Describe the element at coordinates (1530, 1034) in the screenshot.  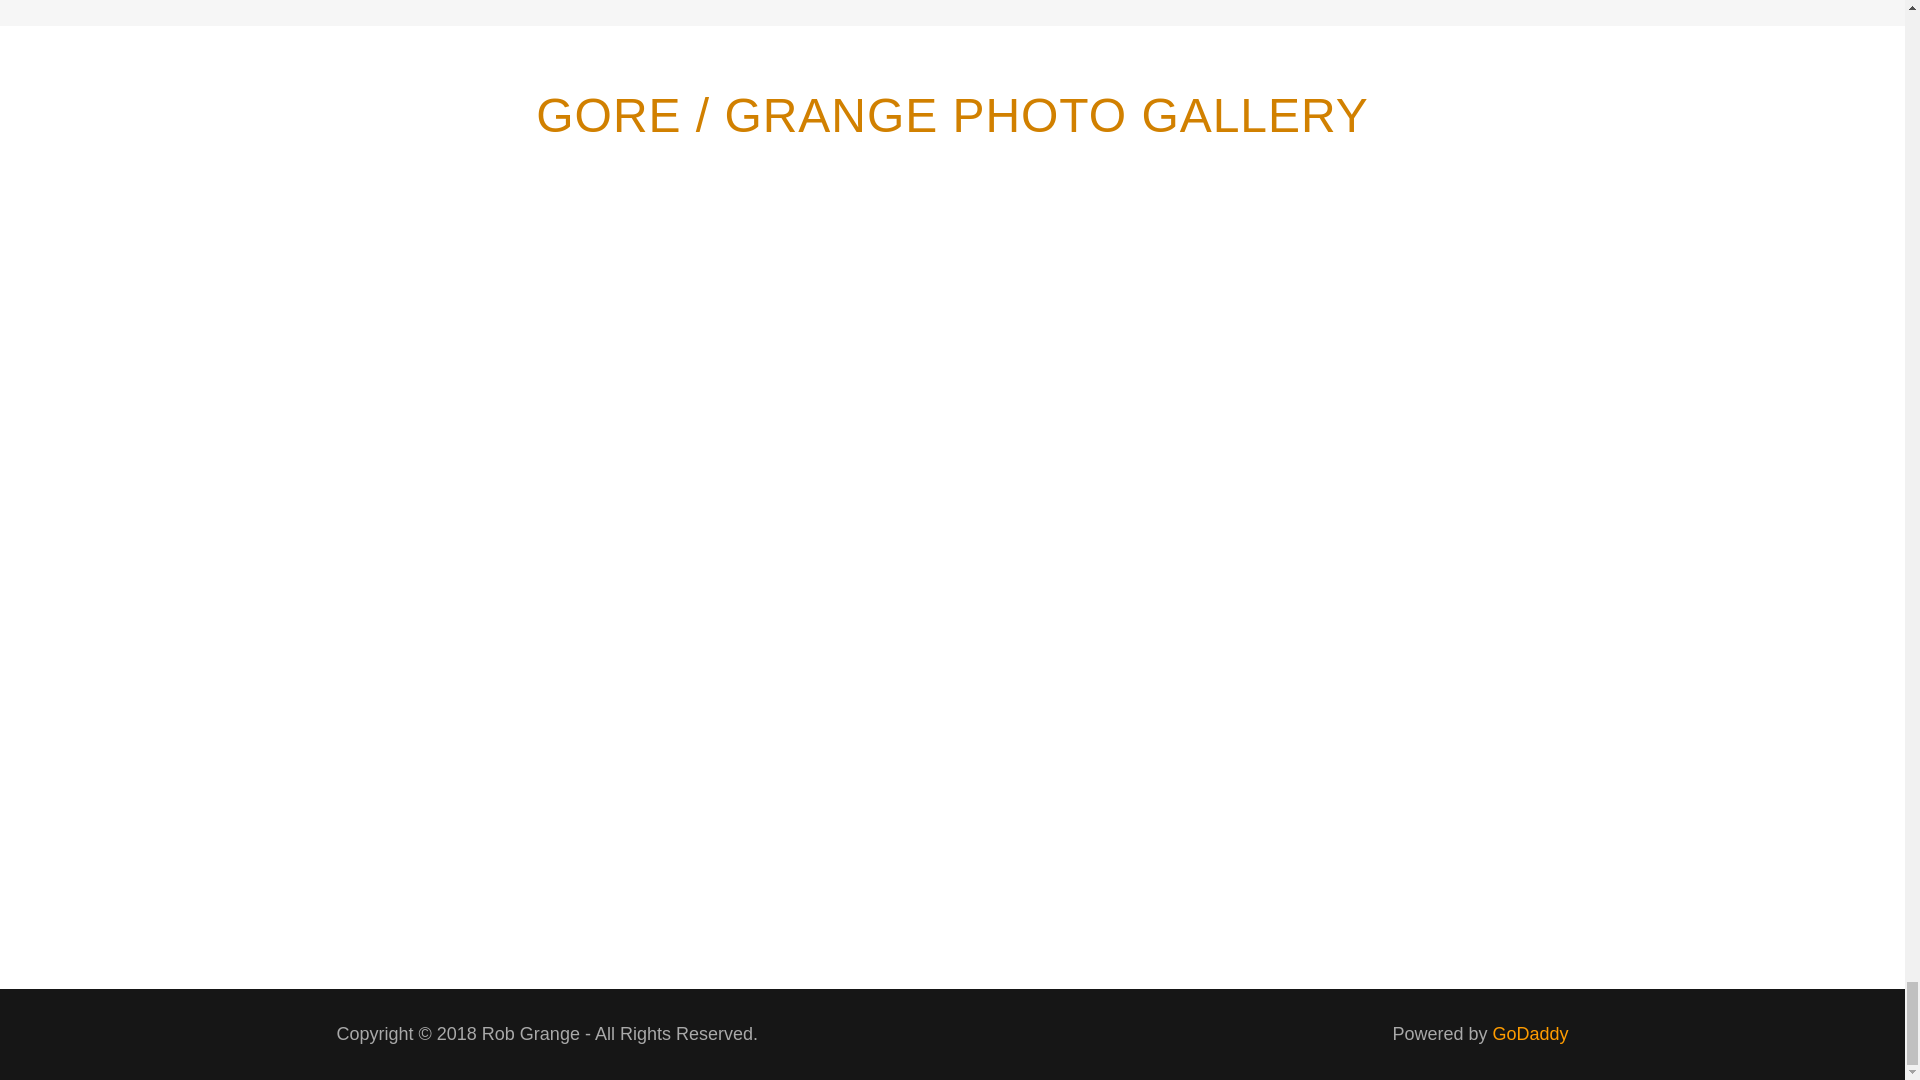
I see `GoDaddy` at that location.